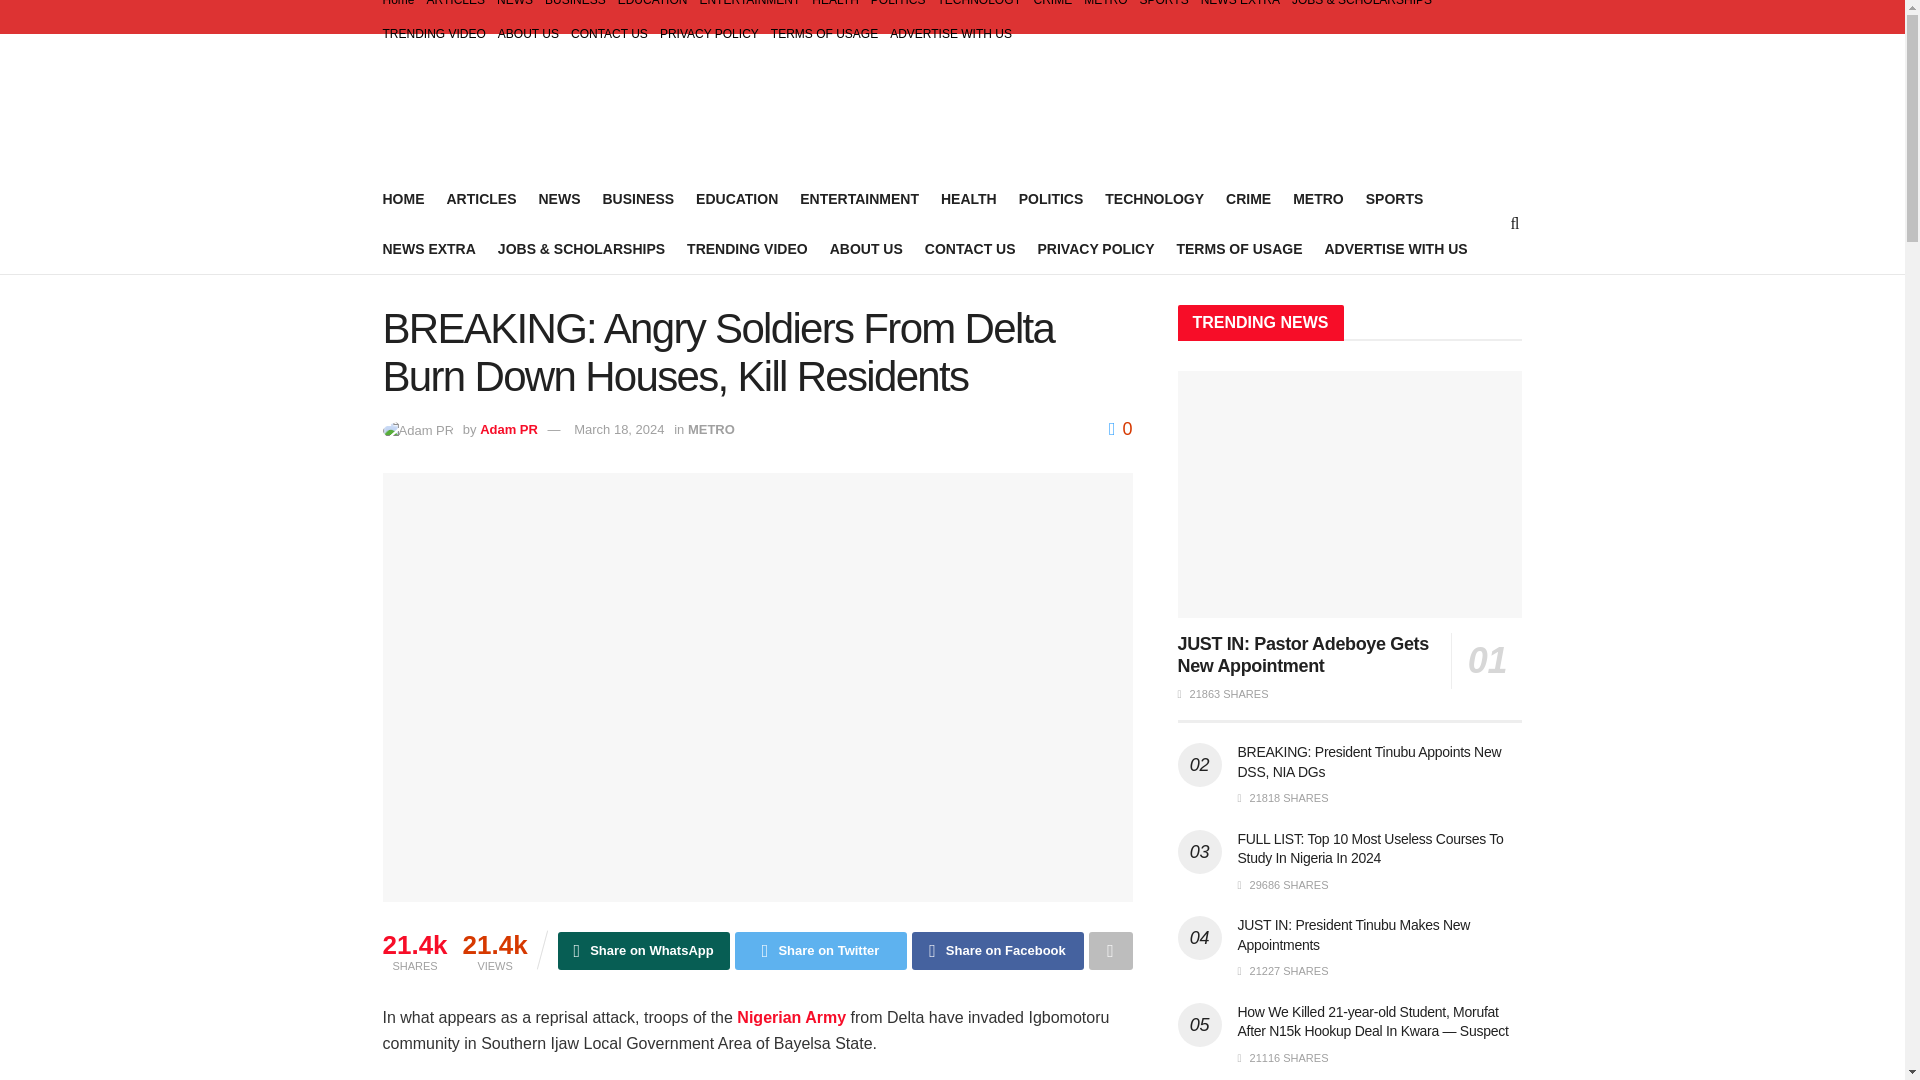  I want to click on TRENDING VIDEO, so click(434, 34).